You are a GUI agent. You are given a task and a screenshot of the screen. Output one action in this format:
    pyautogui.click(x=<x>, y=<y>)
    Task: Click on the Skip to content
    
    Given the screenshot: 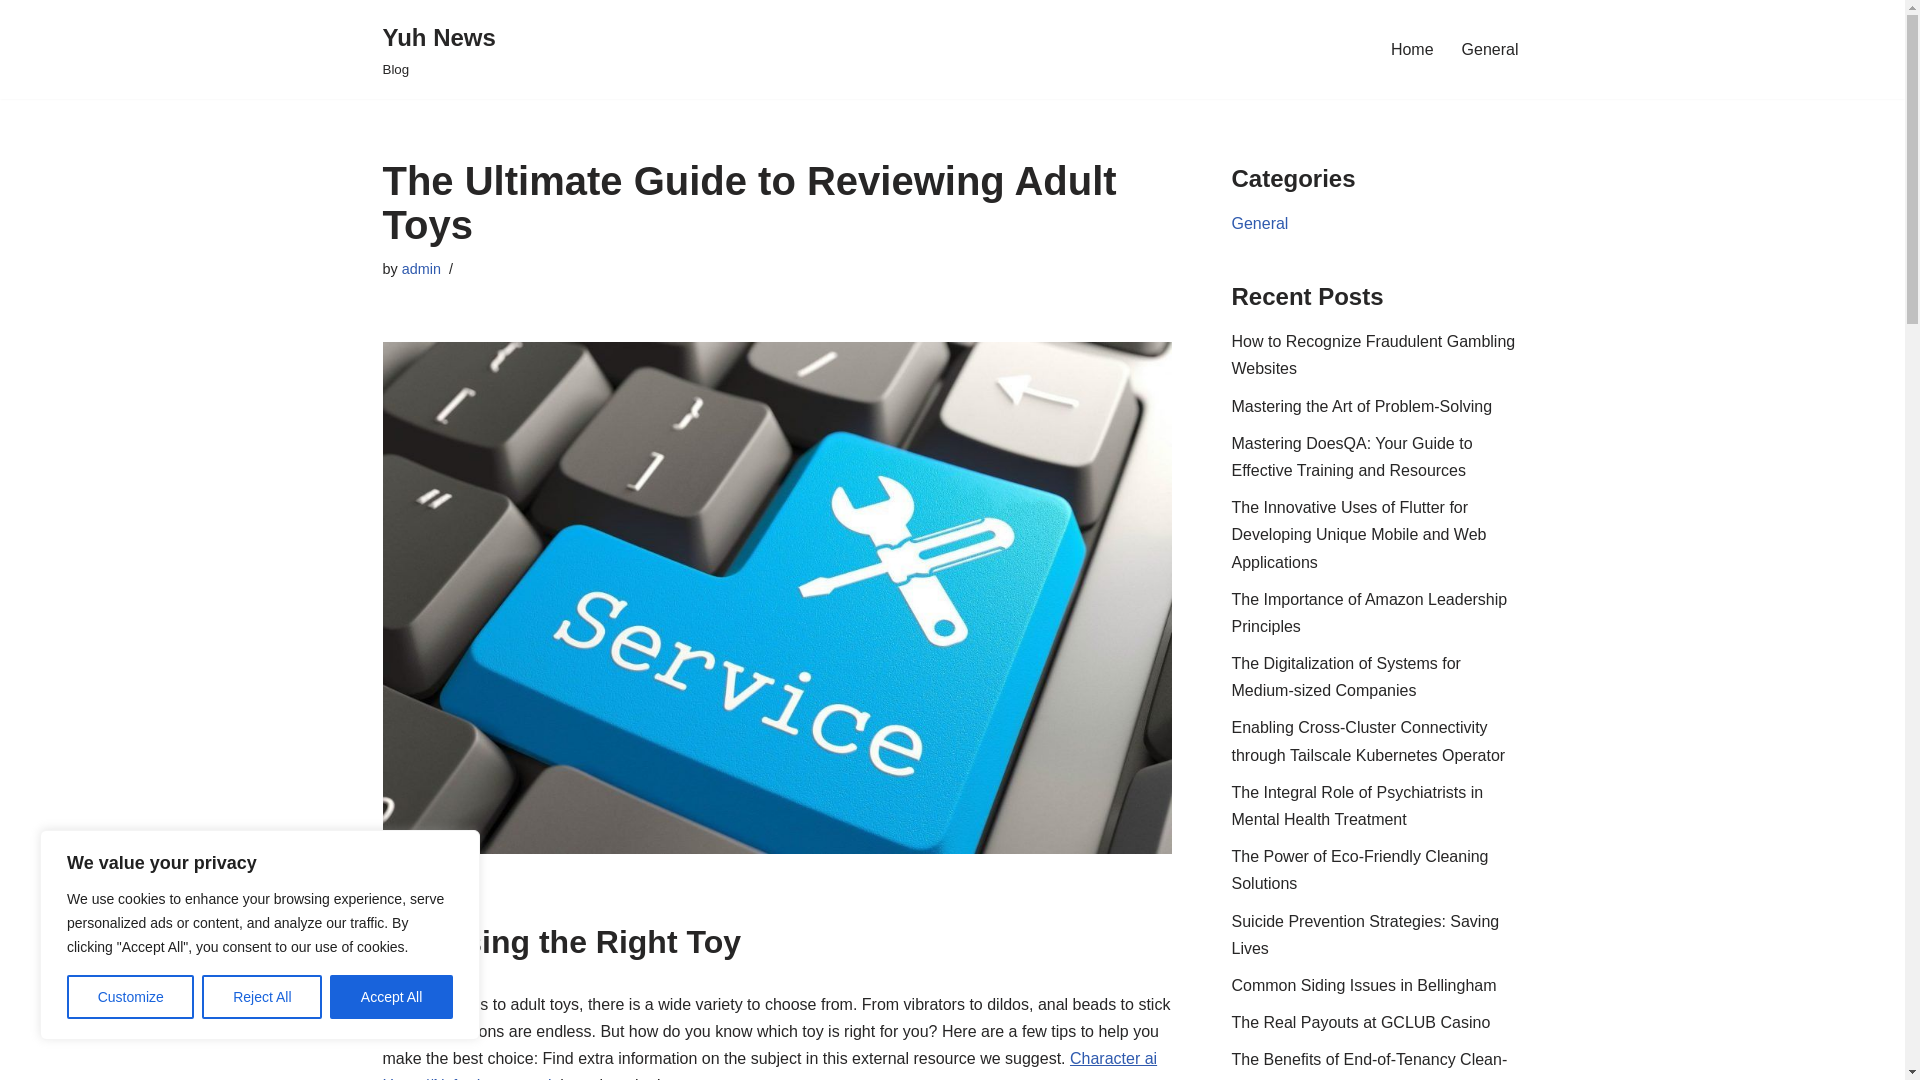 What is the action you would take?
    pyautogui.click(x=15, y=42)
    